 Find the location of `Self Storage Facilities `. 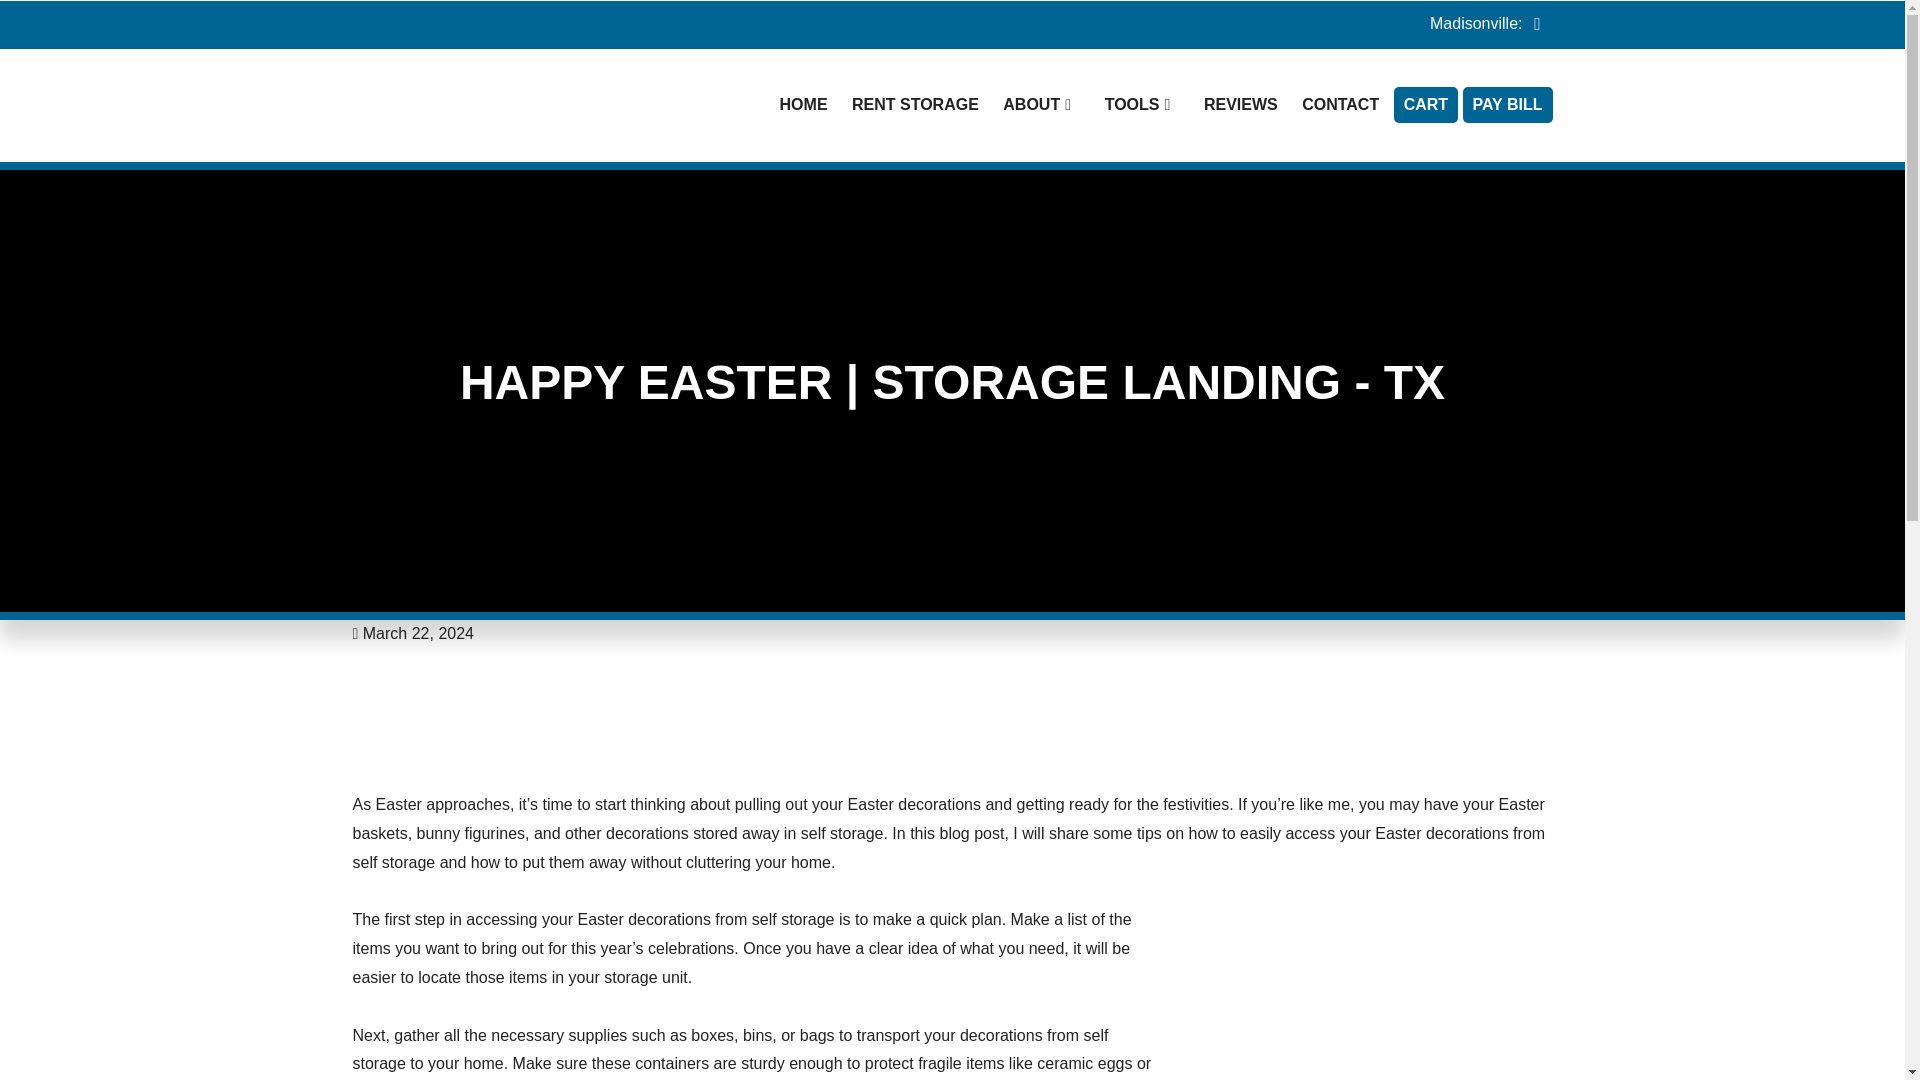

Self Storage Facilities  is located at coordinates (803, 105).